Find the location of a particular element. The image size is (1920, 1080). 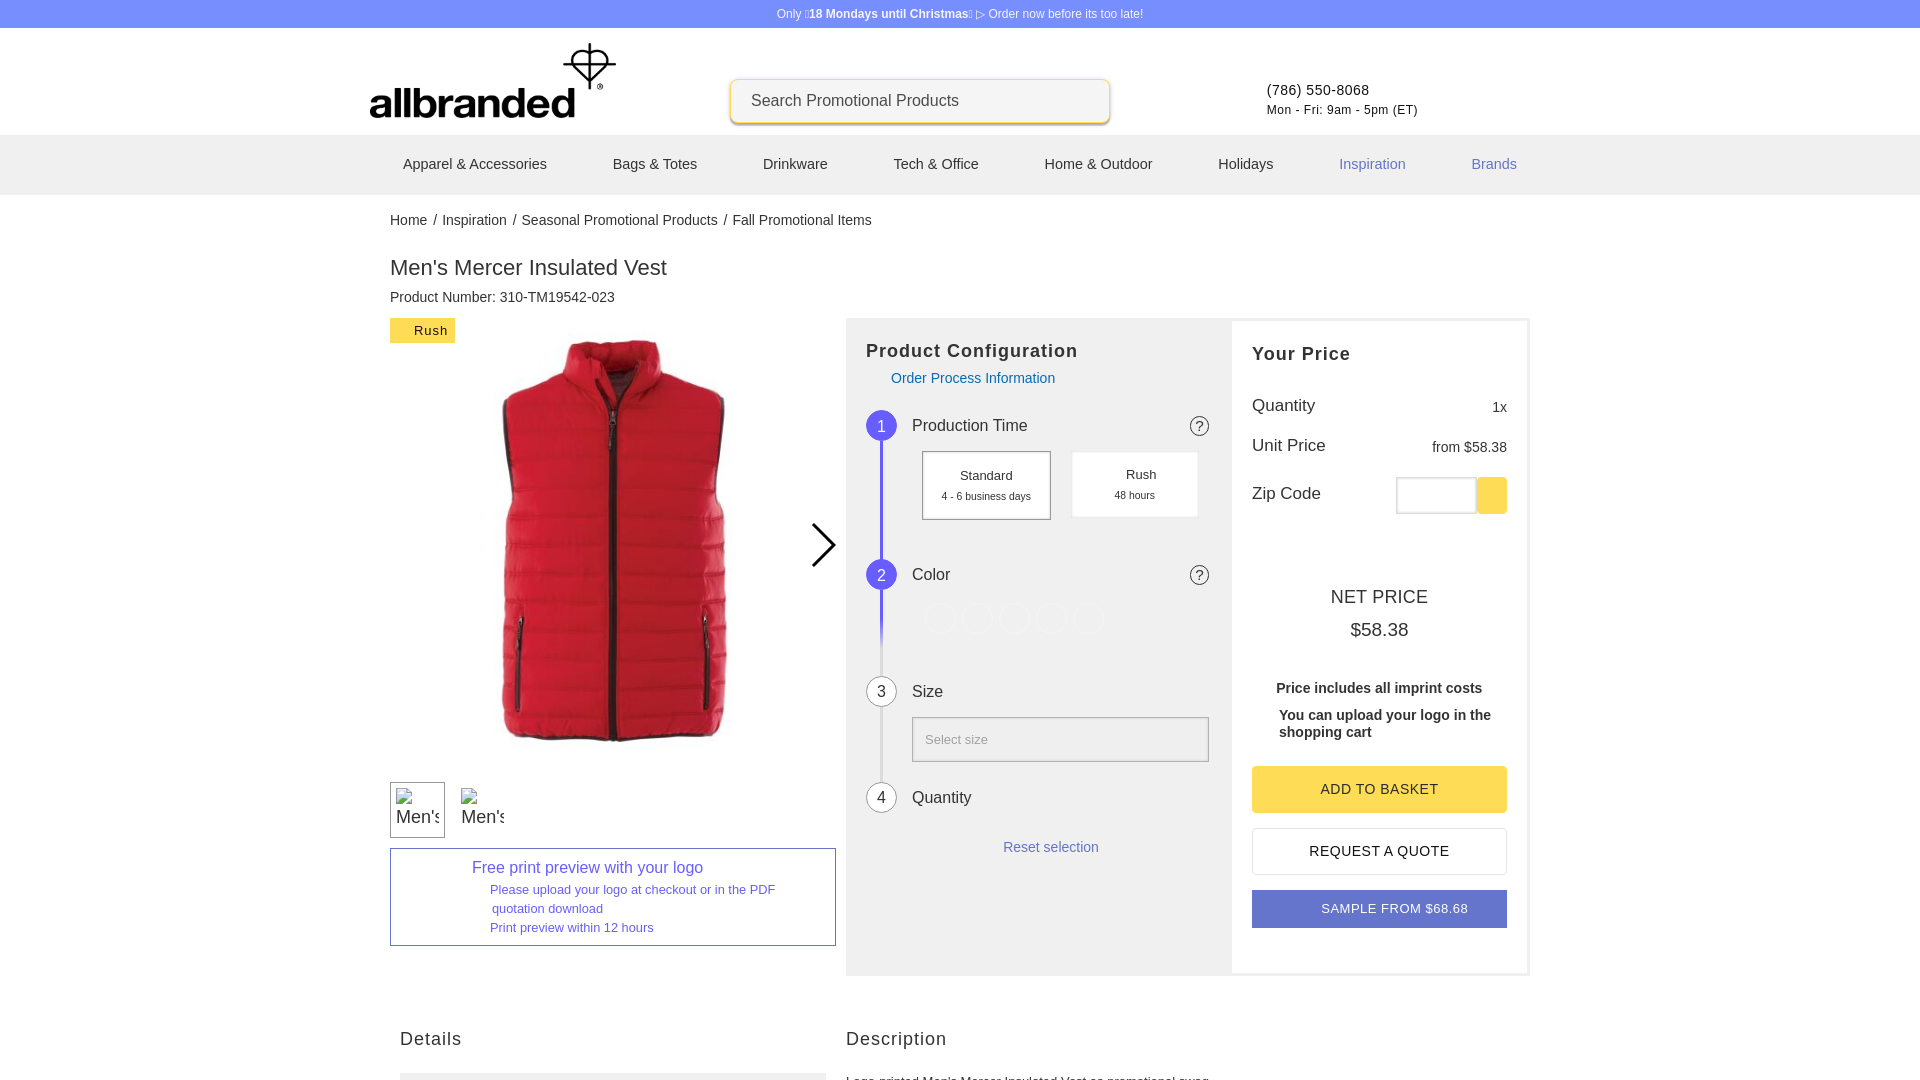

Steel Grey is located at coordinates (1088, 618).